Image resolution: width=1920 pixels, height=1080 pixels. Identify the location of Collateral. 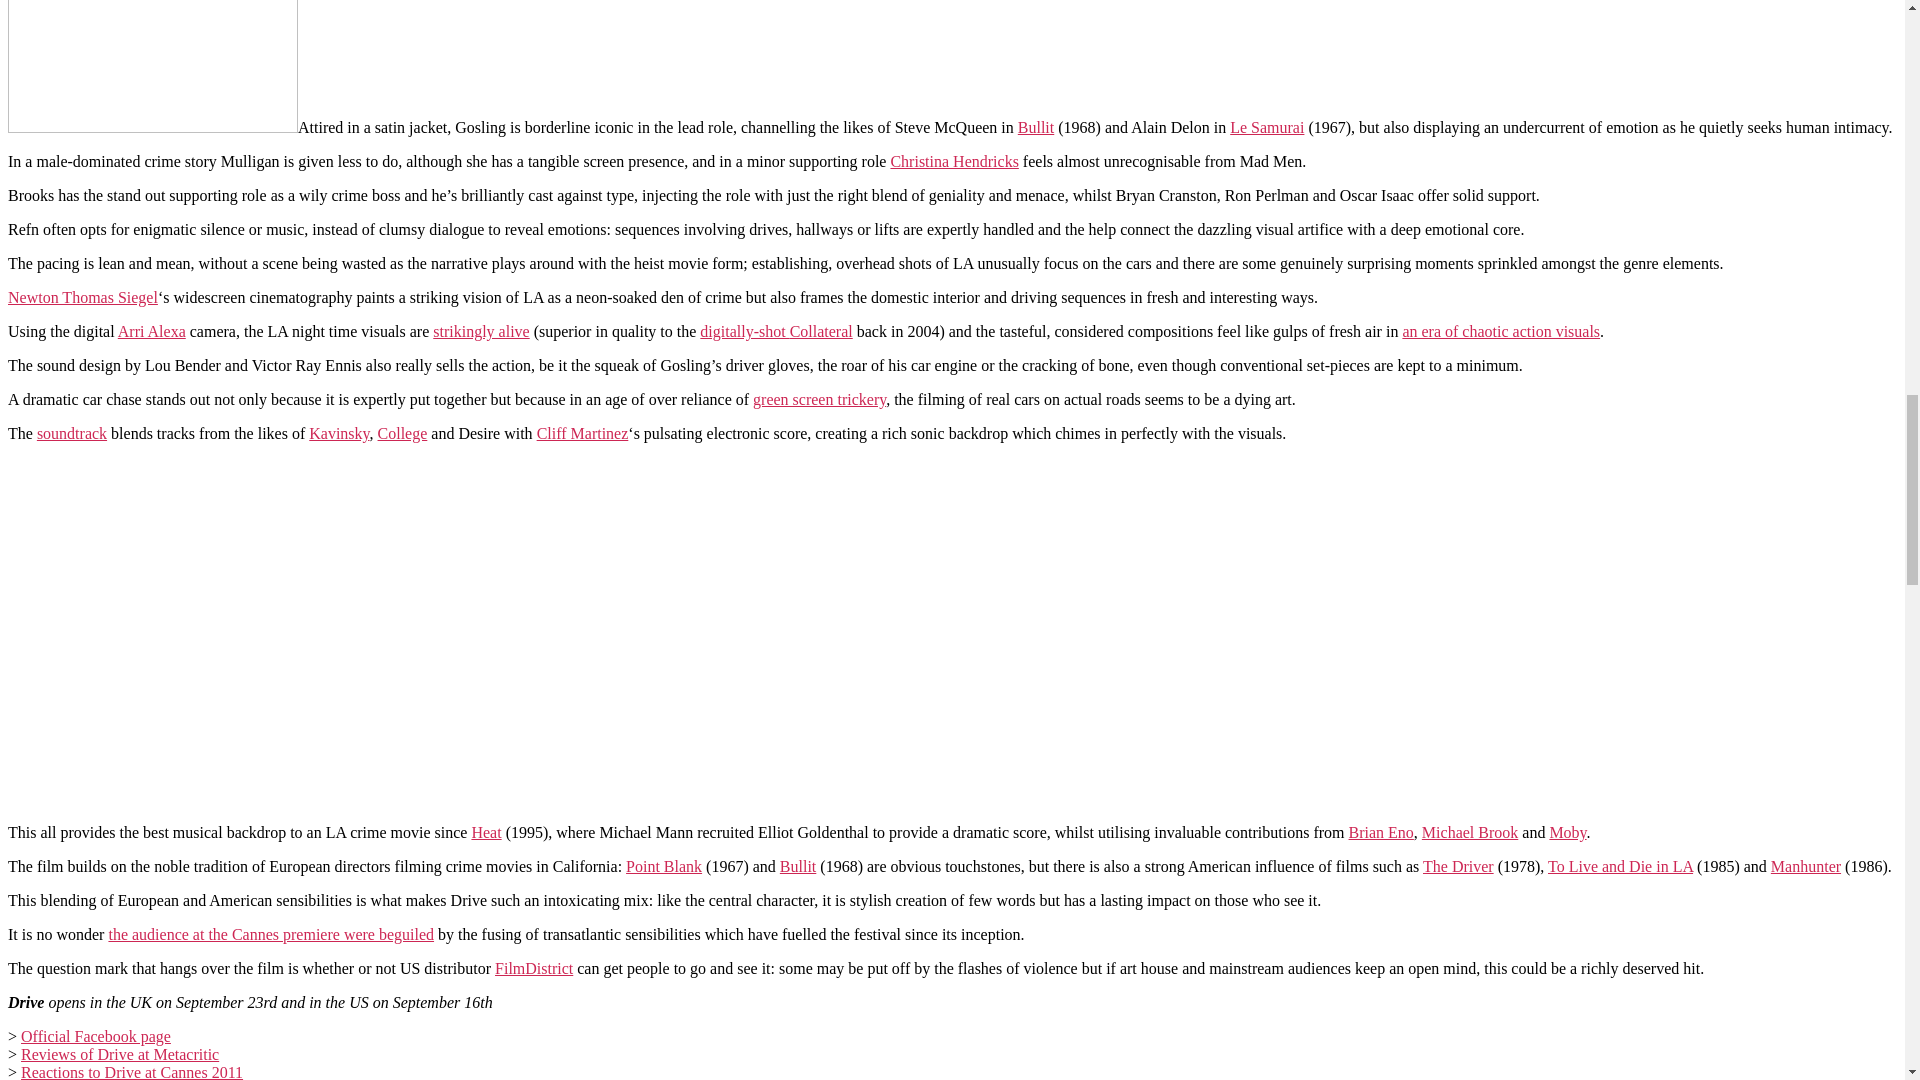
(820, 331).